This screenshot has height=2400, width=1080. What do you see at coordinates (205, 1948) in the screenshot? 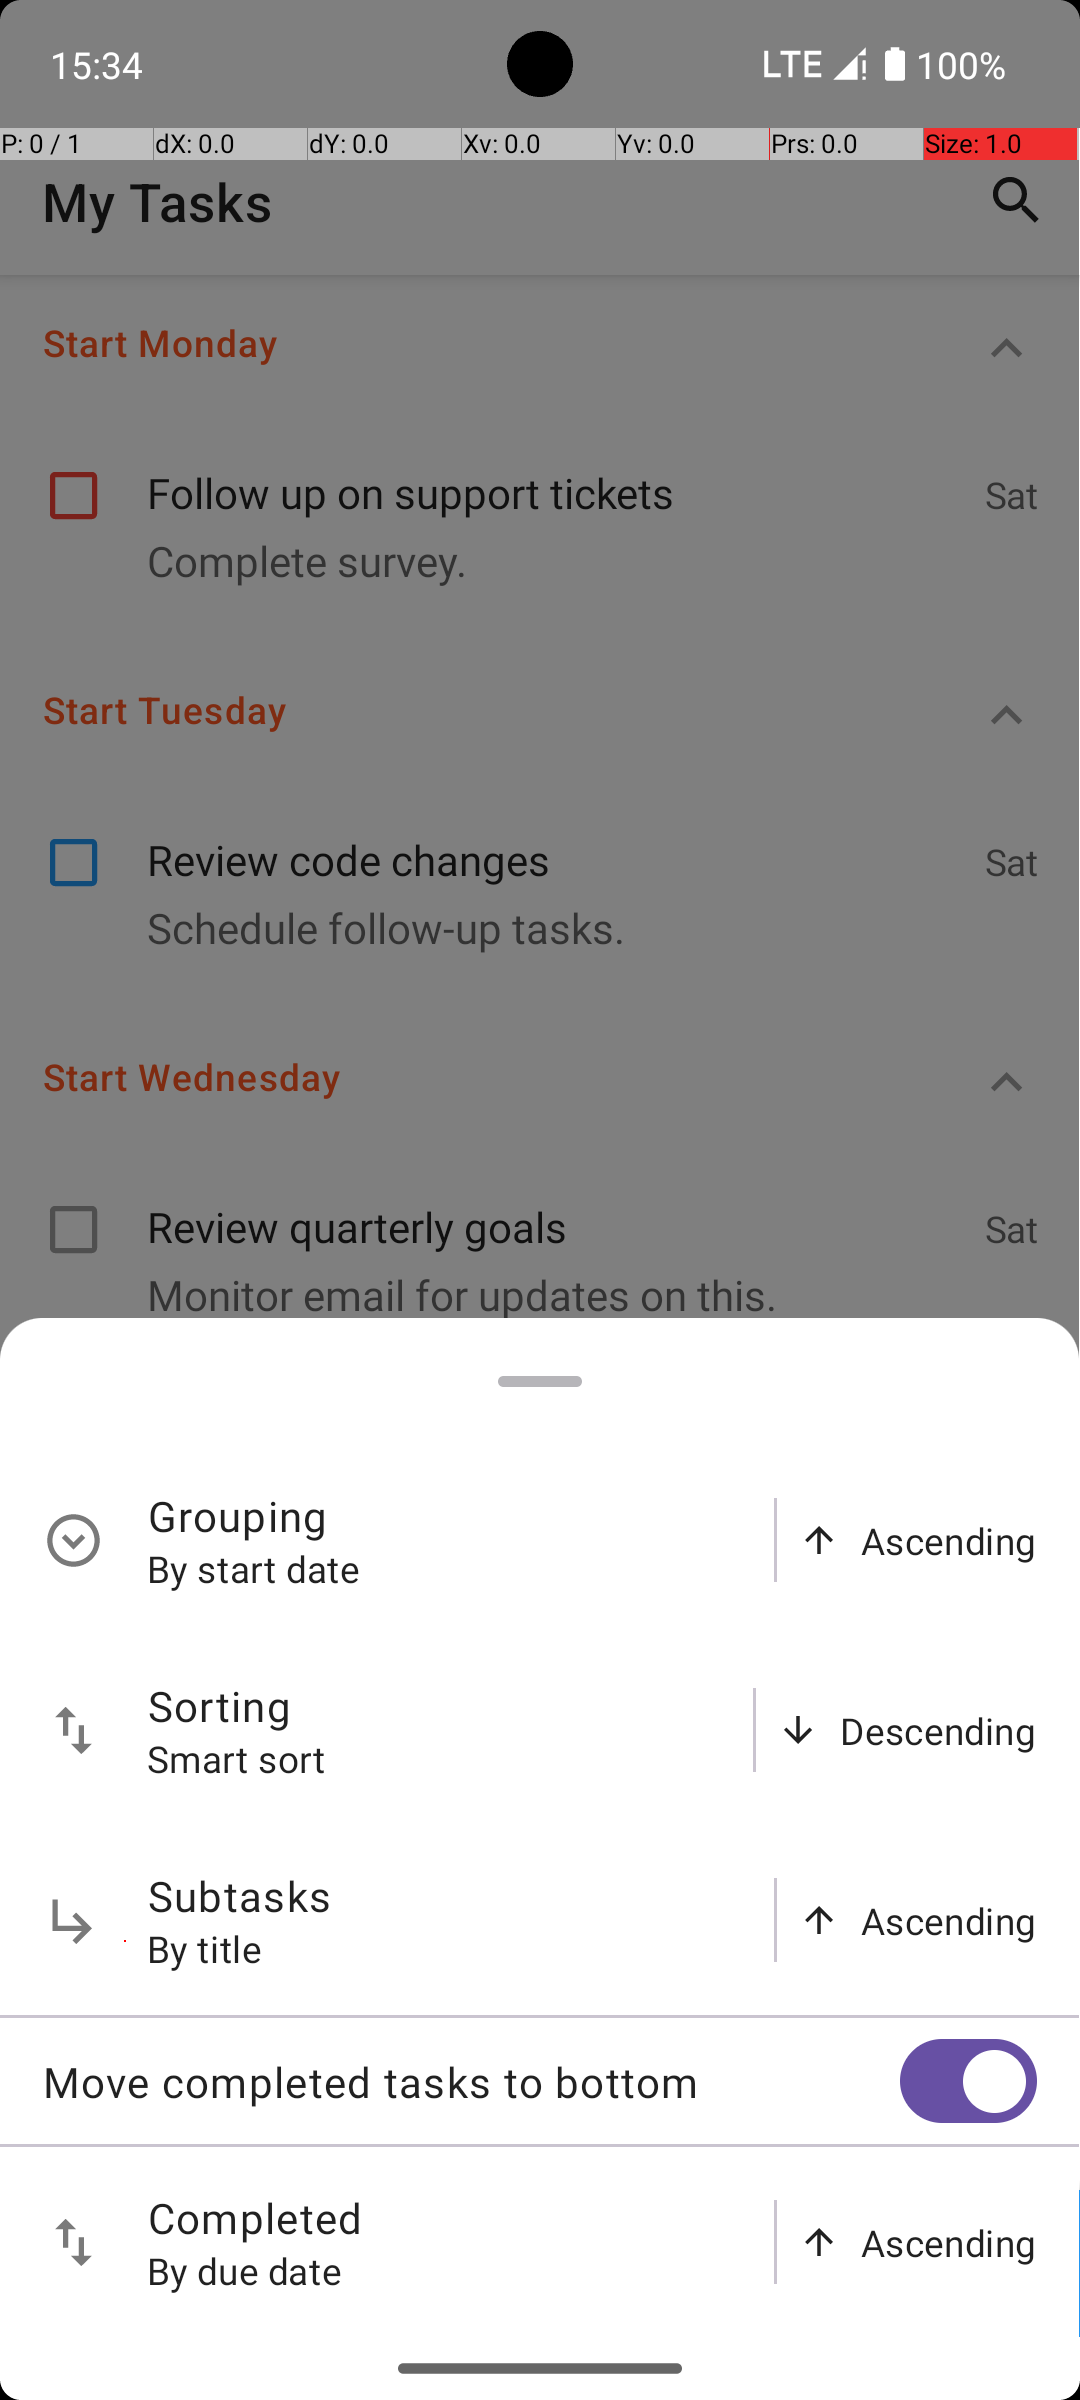
I see `By title` at bounding box center [205, 1948].